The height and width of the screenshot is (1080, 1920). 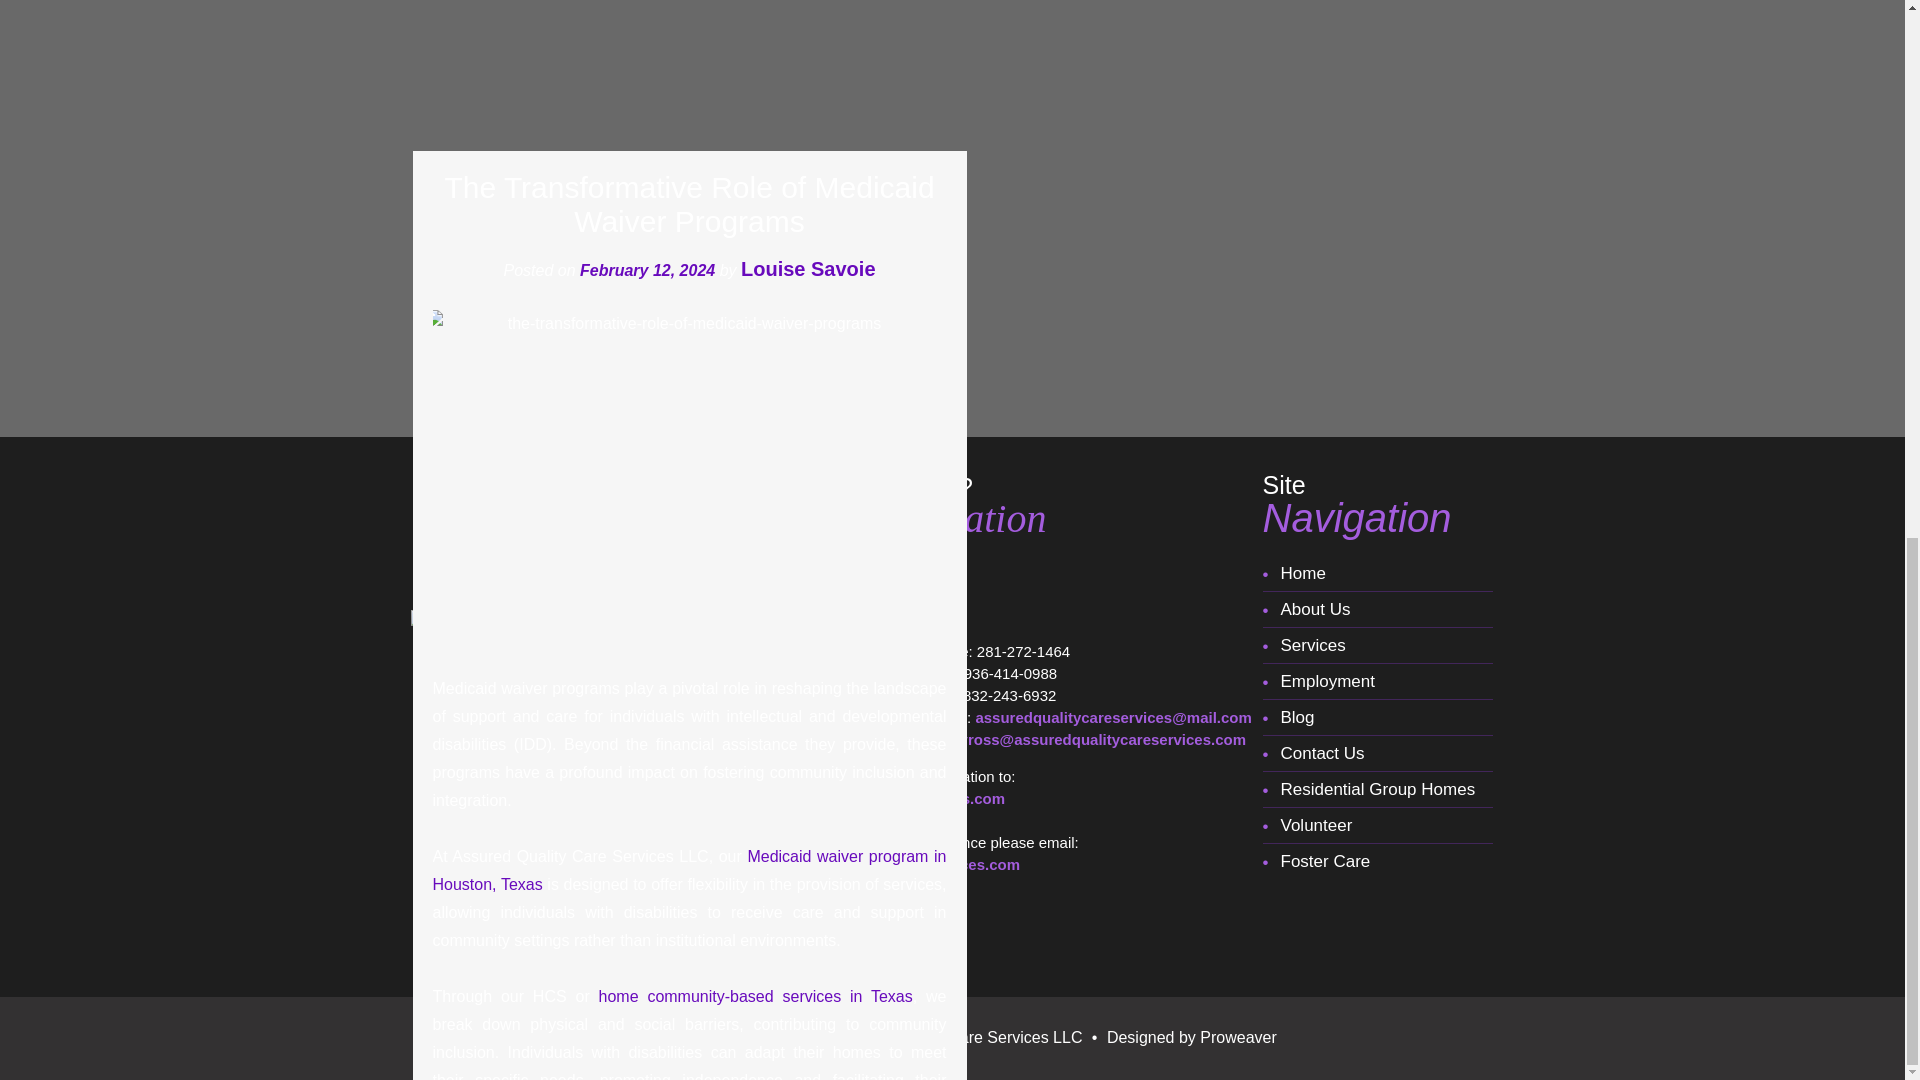 I want to click on Services, so click(x=1376, y=646).